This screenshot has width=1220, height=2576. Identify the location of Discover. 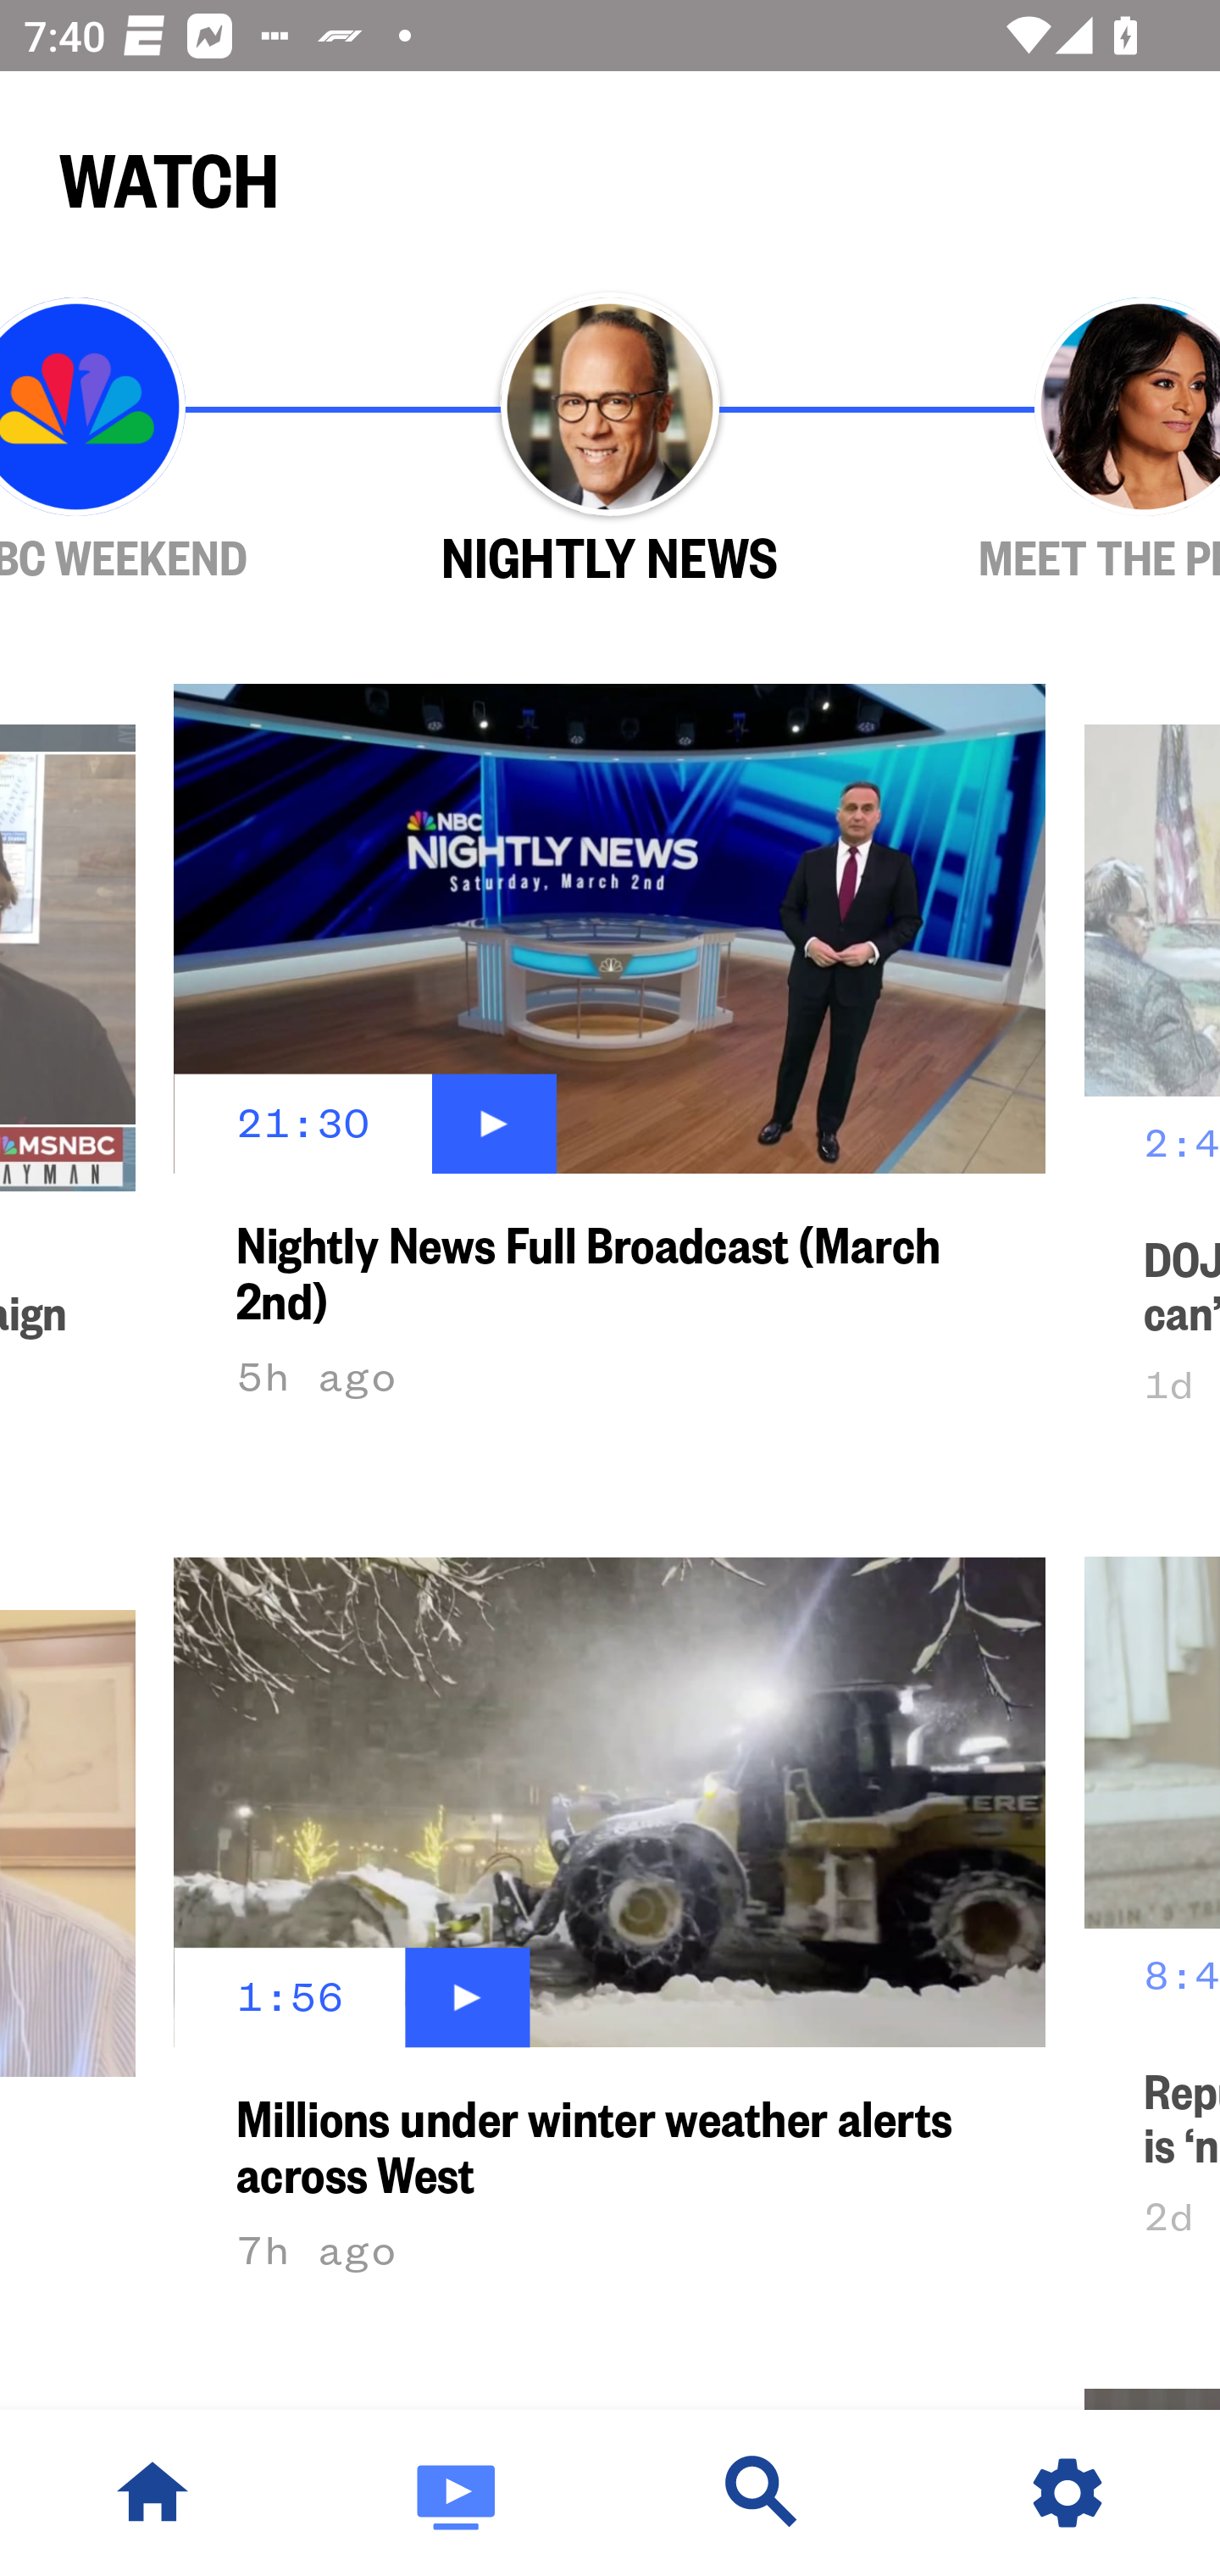
(762, 2493).